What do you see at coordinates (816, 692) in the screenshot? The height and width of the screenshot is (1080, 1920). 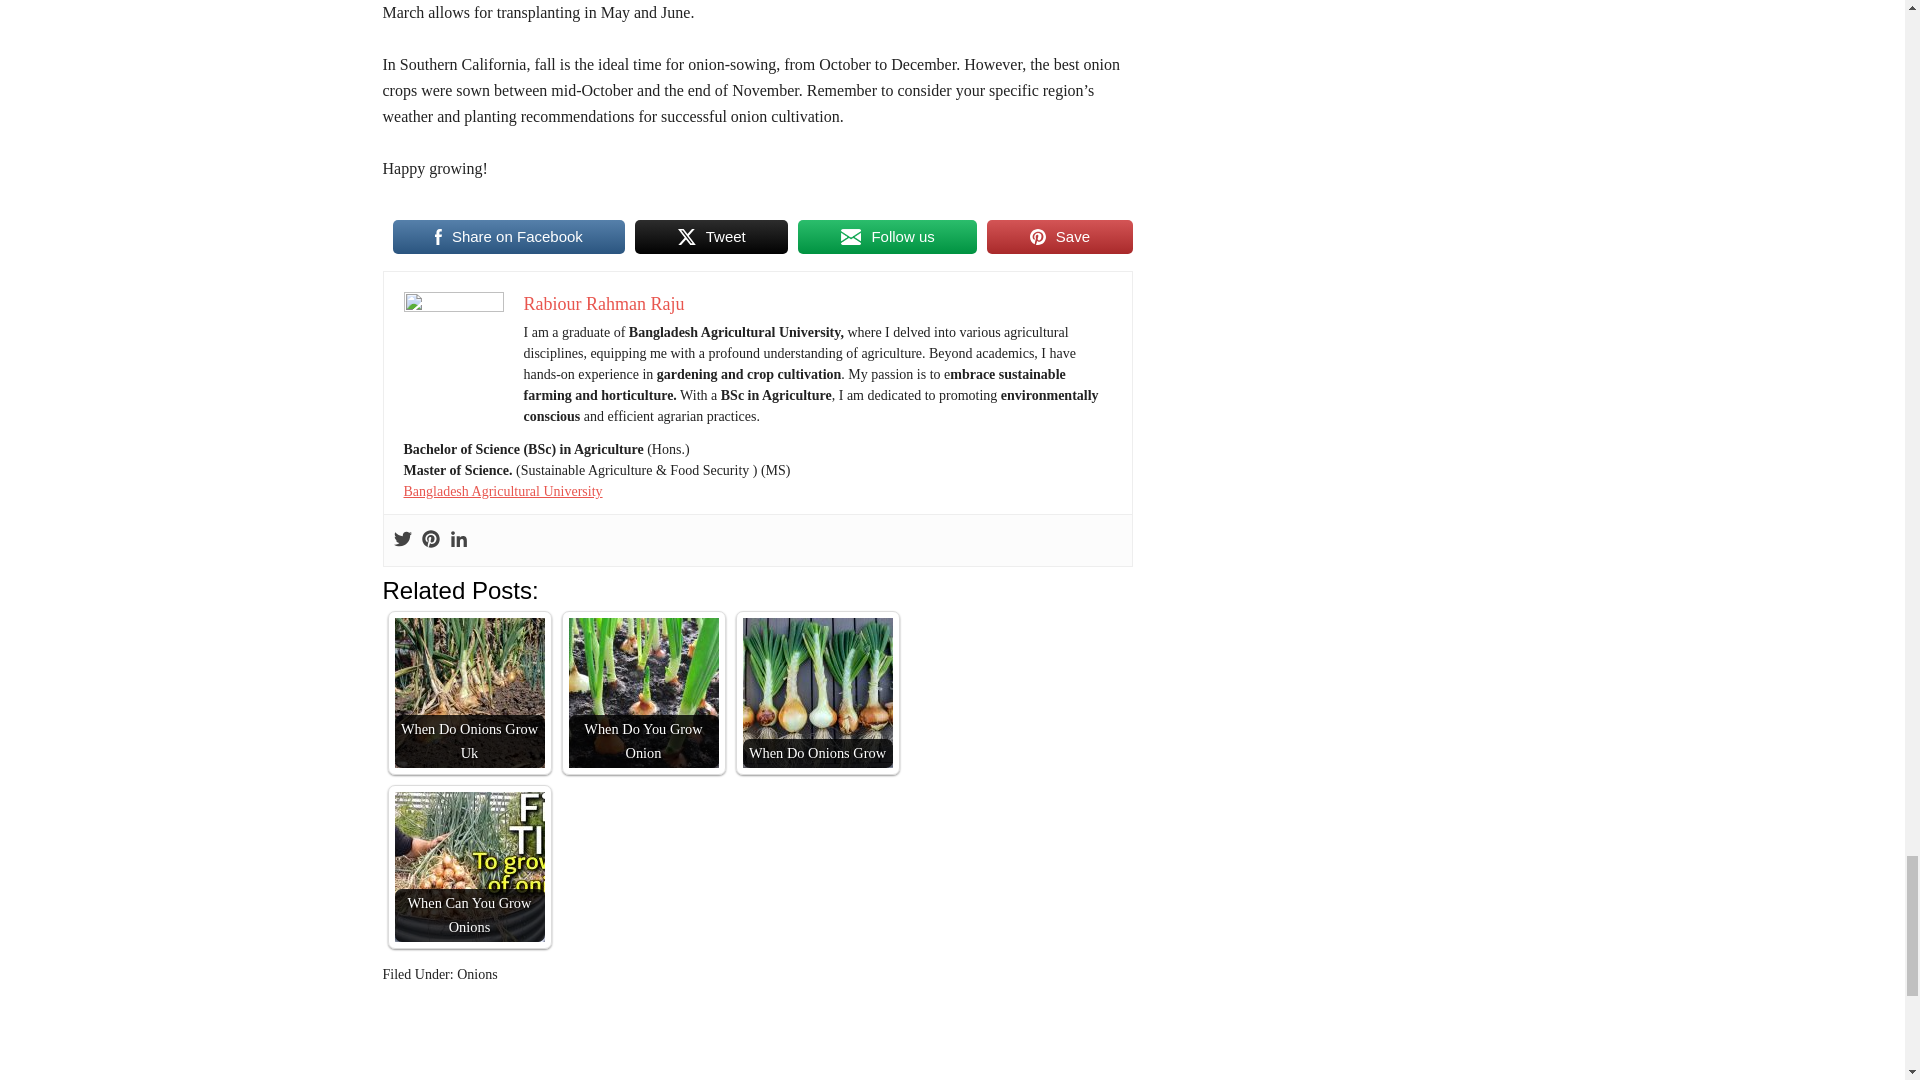 I see `When Do Onions Grow` at bounding box center [816, 692].